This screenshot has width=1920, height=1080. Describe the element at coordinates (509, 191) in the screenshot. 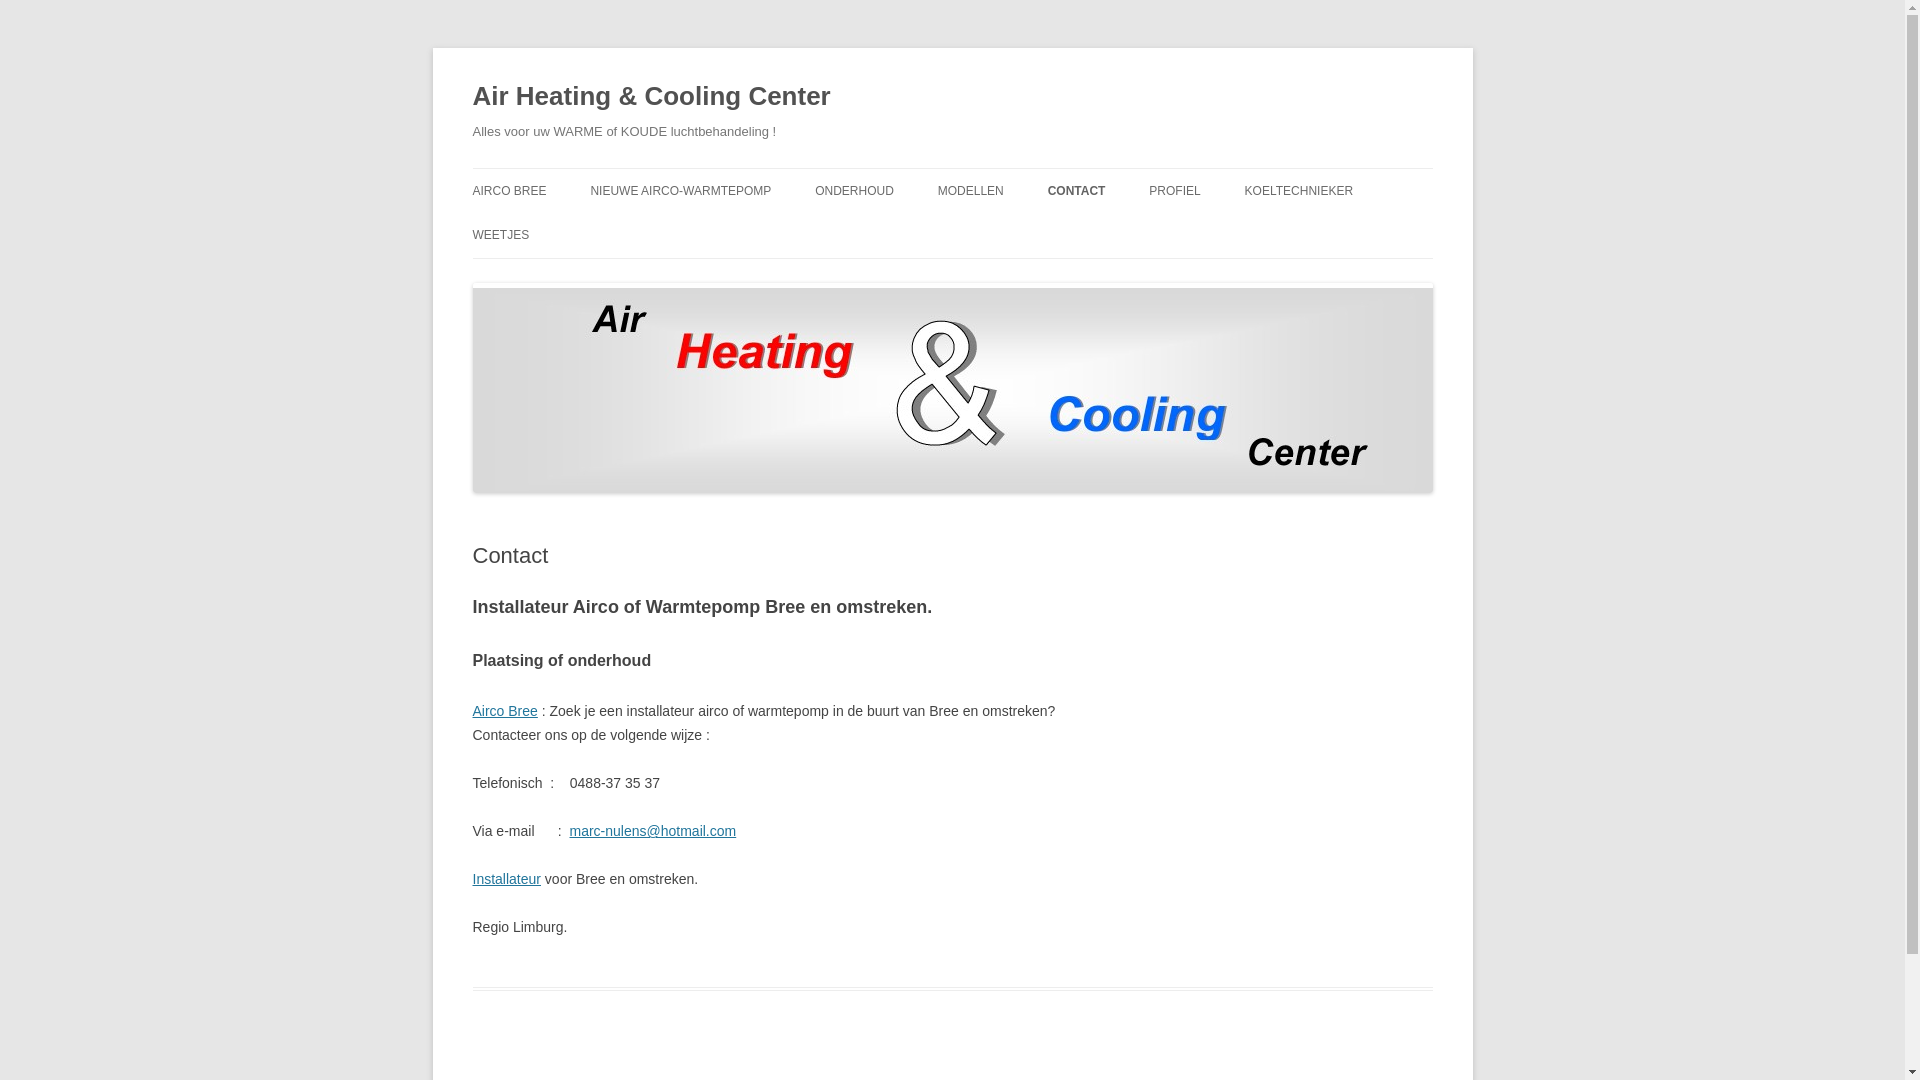

I see `AIRCO BREE` at that location.